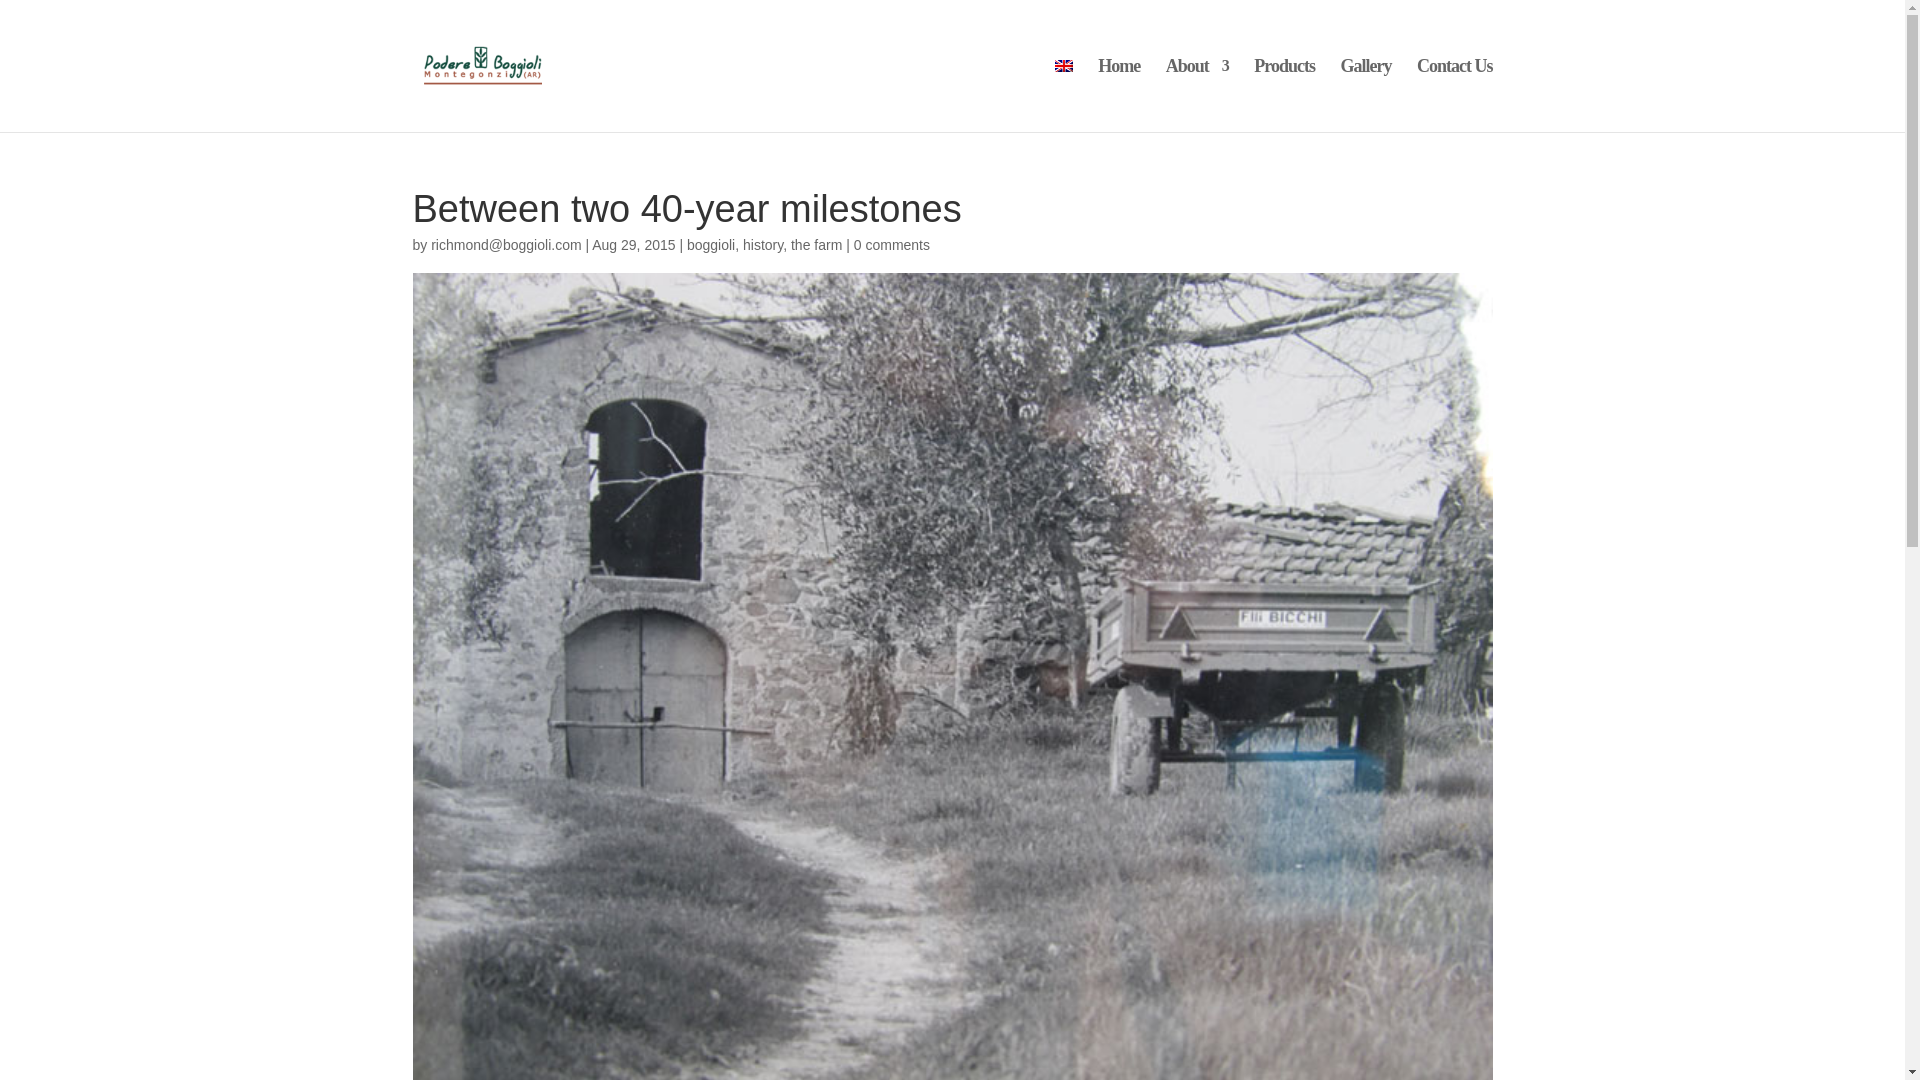  Describe the element at coordinates (1454, 95) in the screenshot. I see `Contact Us` at that location.